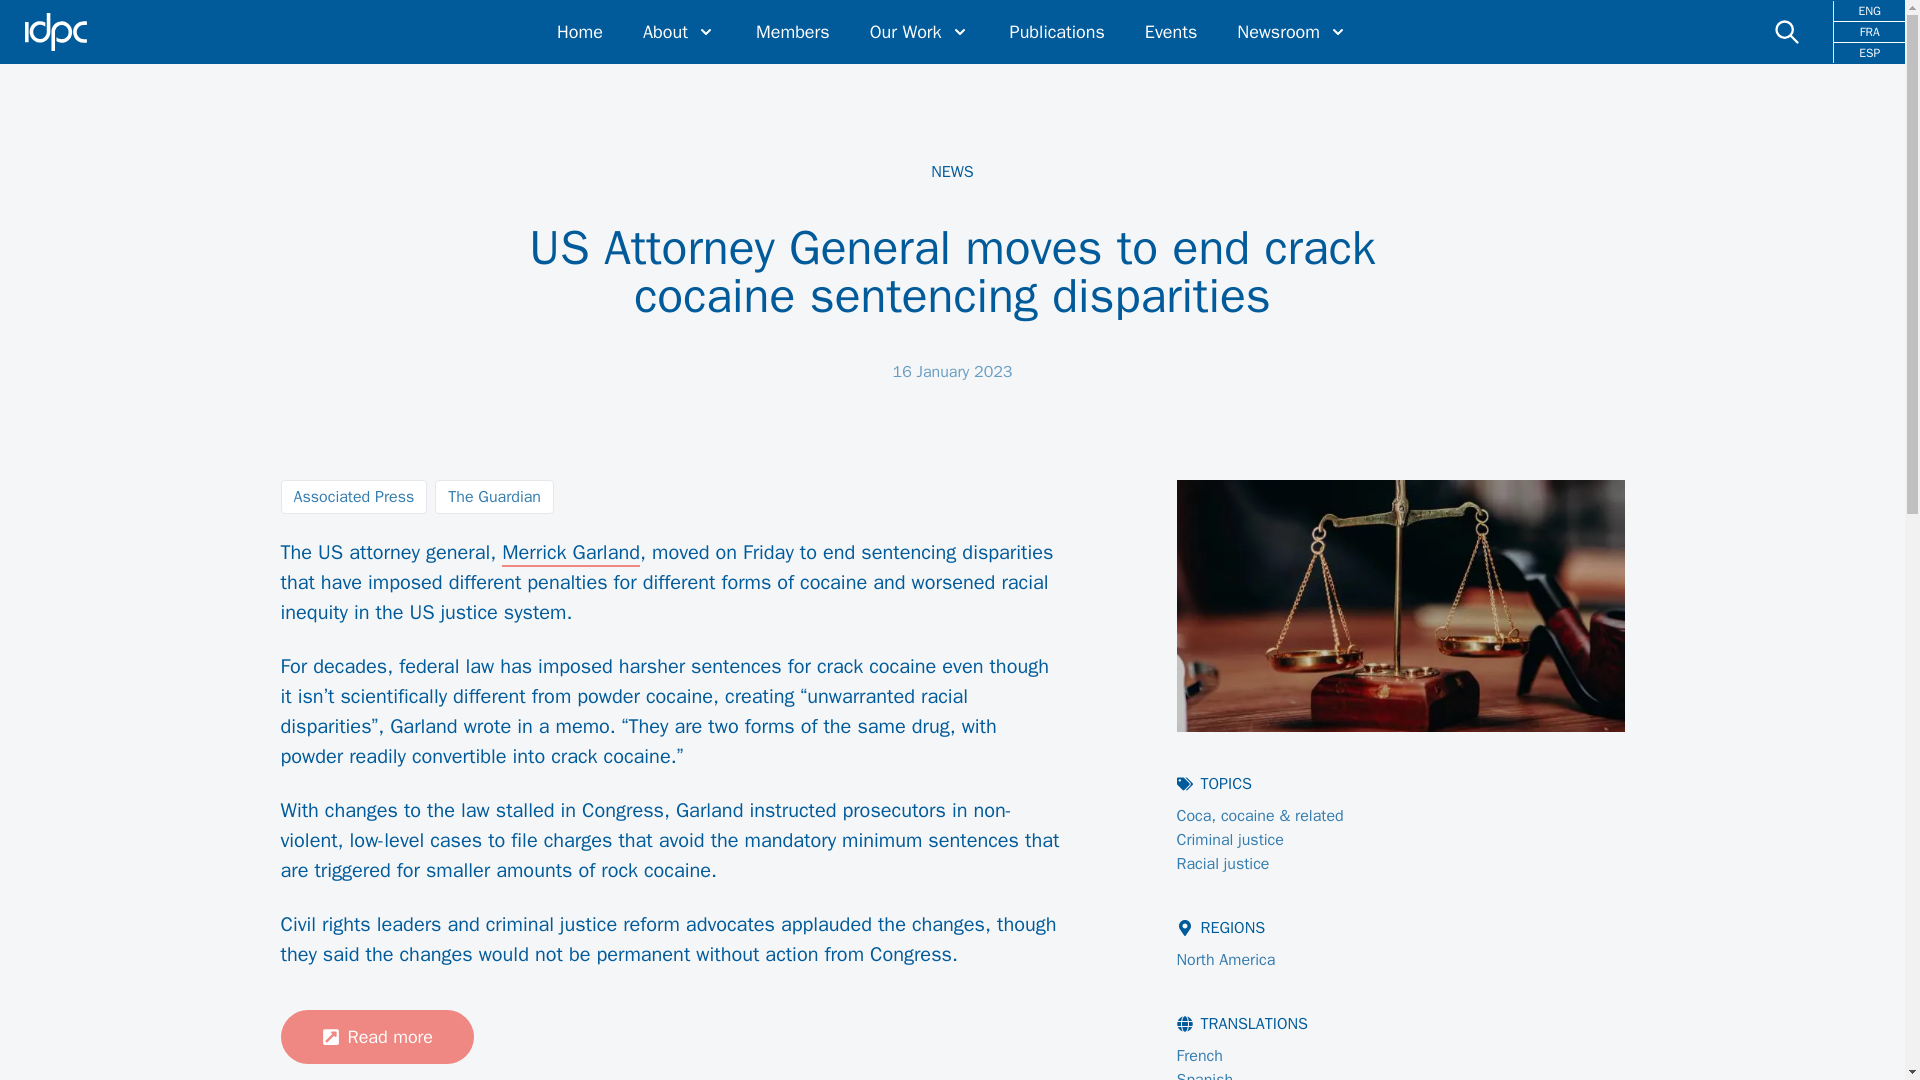 Image resolution: width=1920 pixels, height=1080 pixels. Describe the element at coordinates (919, 32) in the screenshot. I see `Our Work` at that location.